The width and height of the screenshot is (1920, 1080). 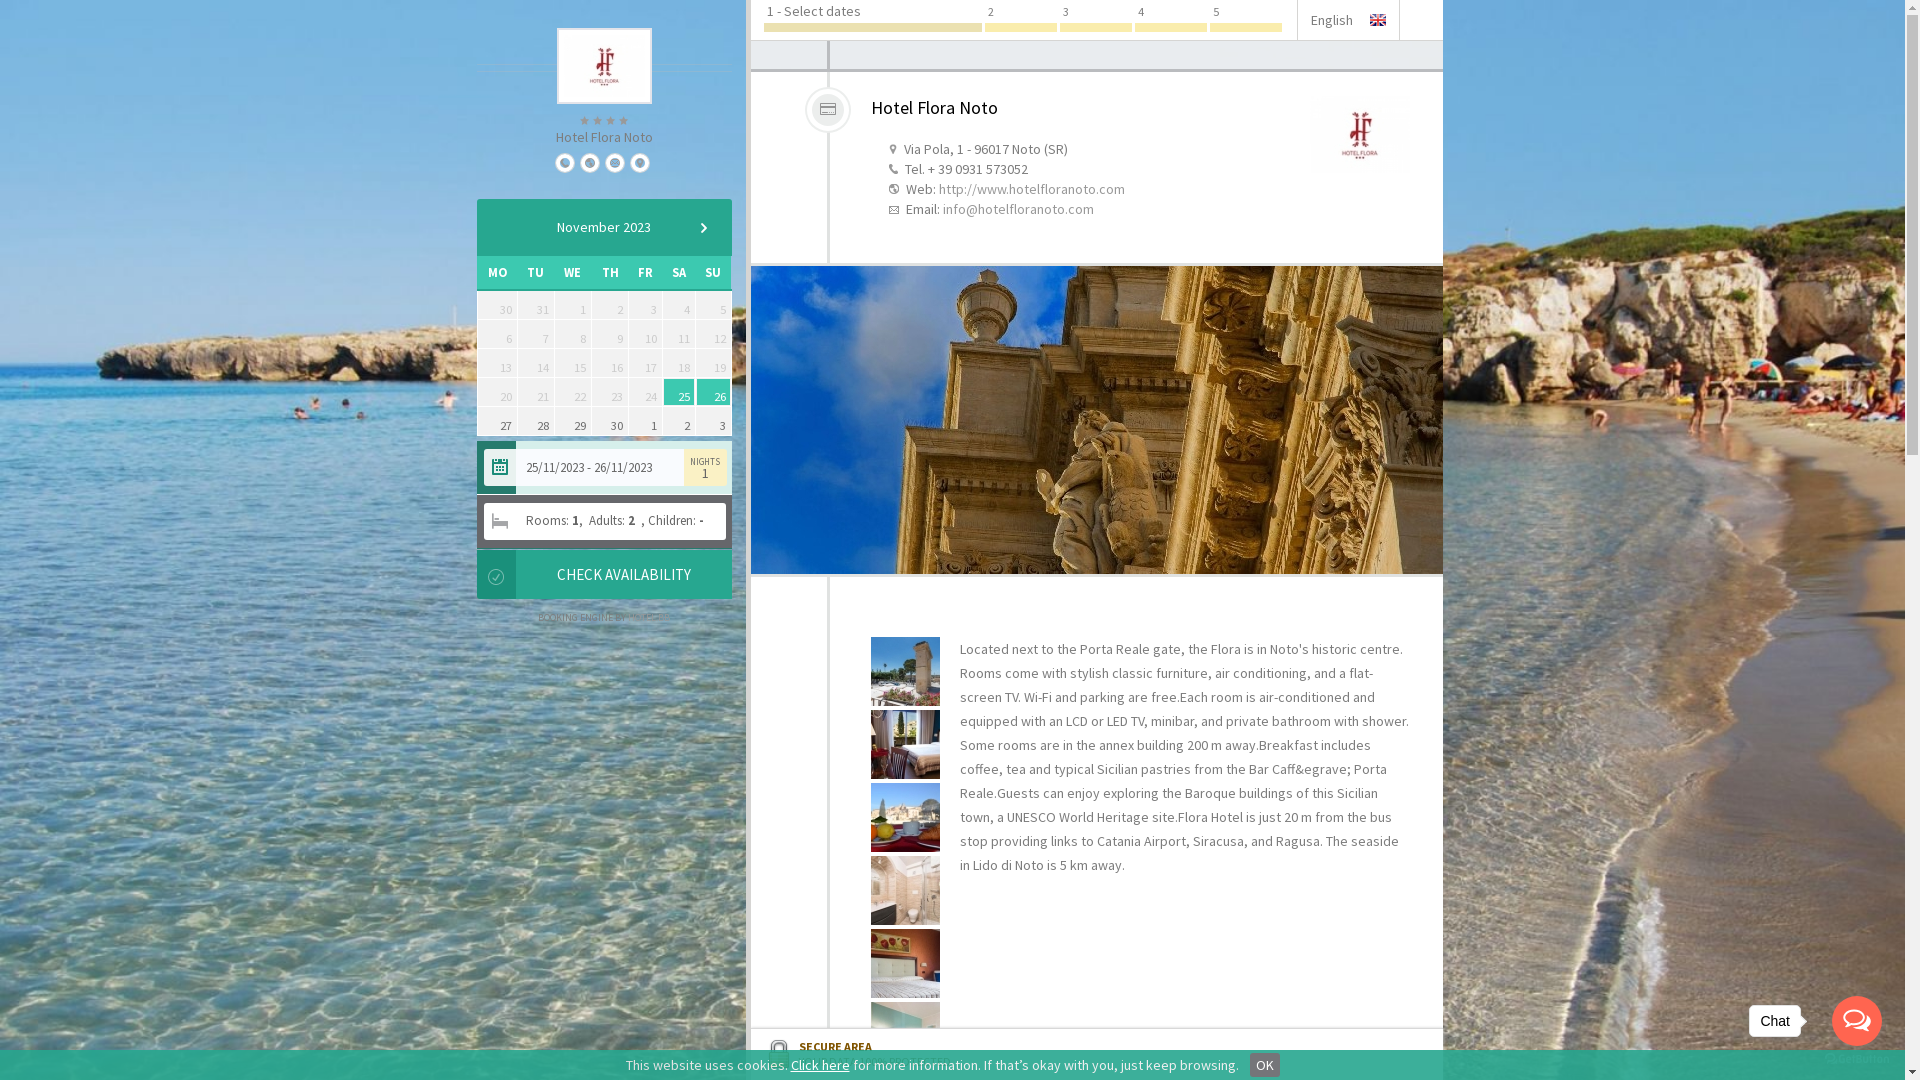 I want to click on HOTEL.BB, so click(x=649, y=617).